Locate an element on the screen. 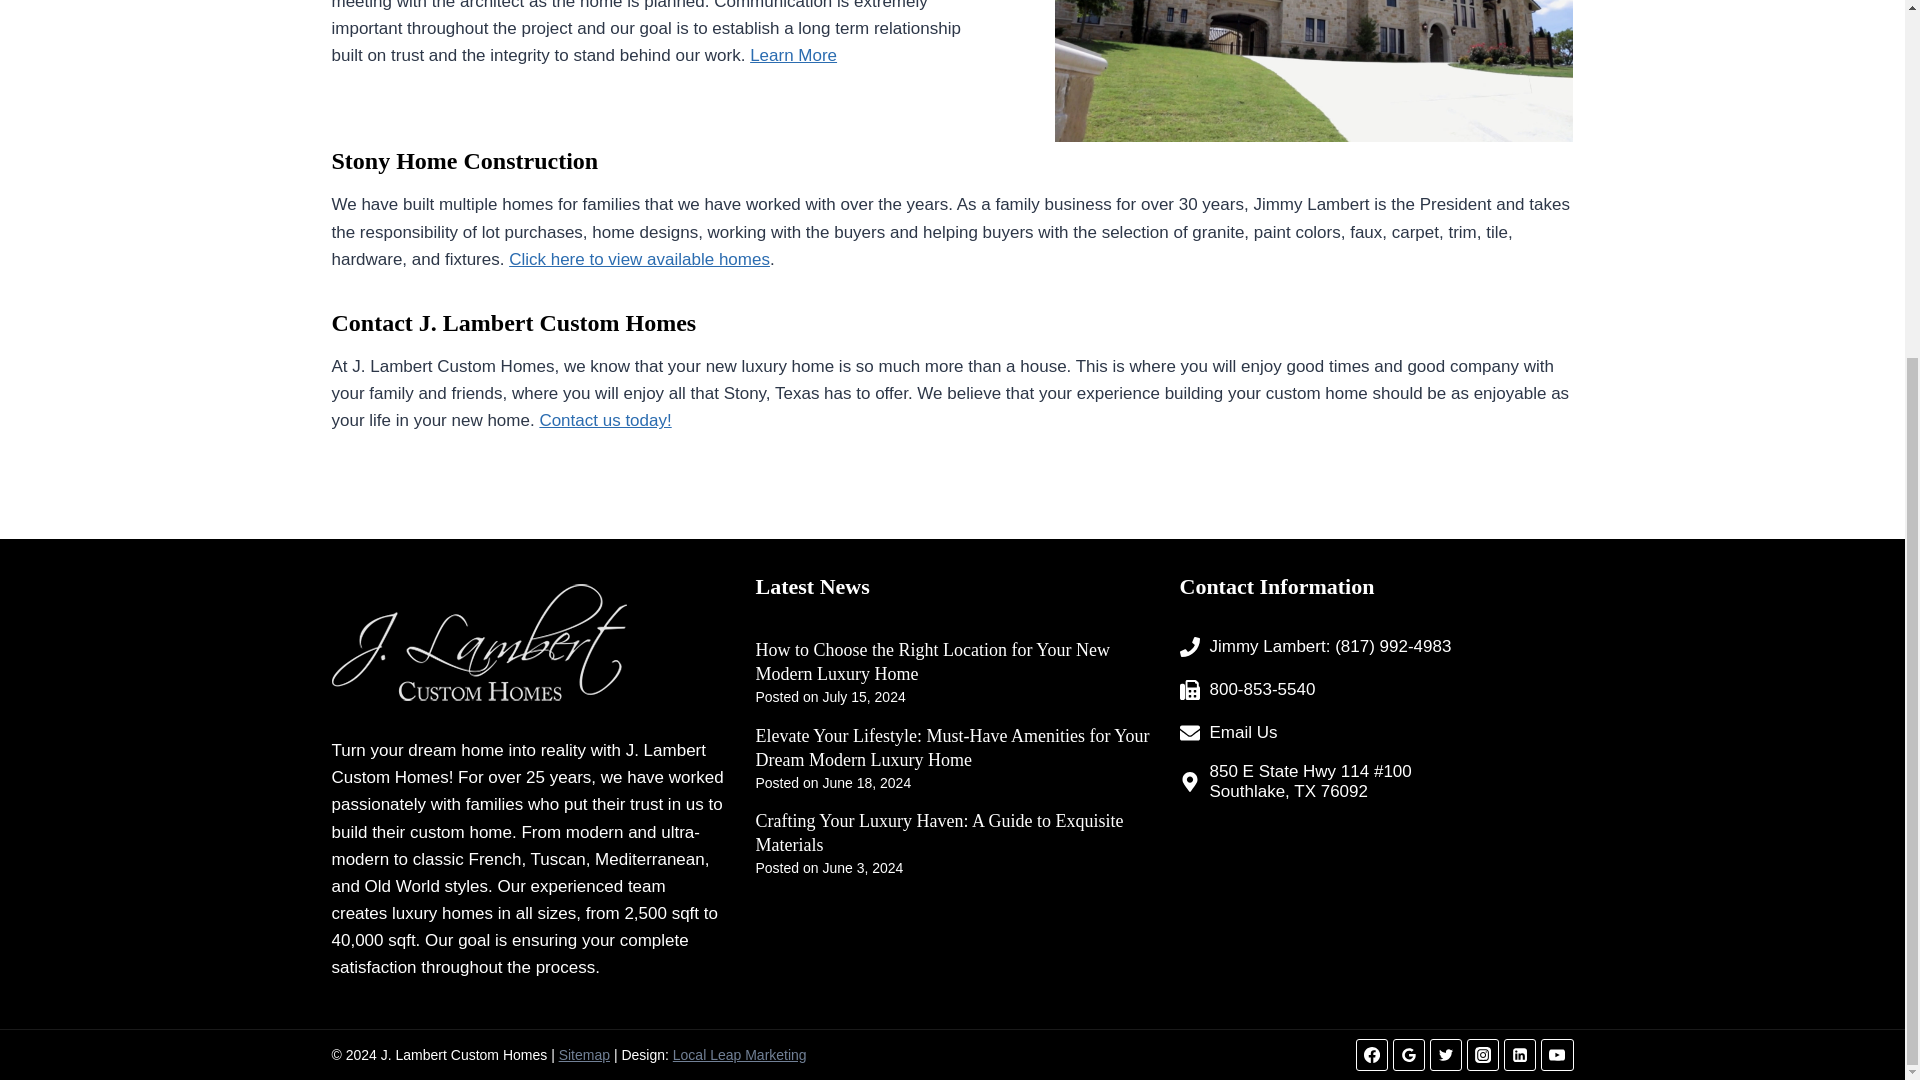 This screenshot has width=1920, height=1080. Email Us is located at coordinates (1229, 733).